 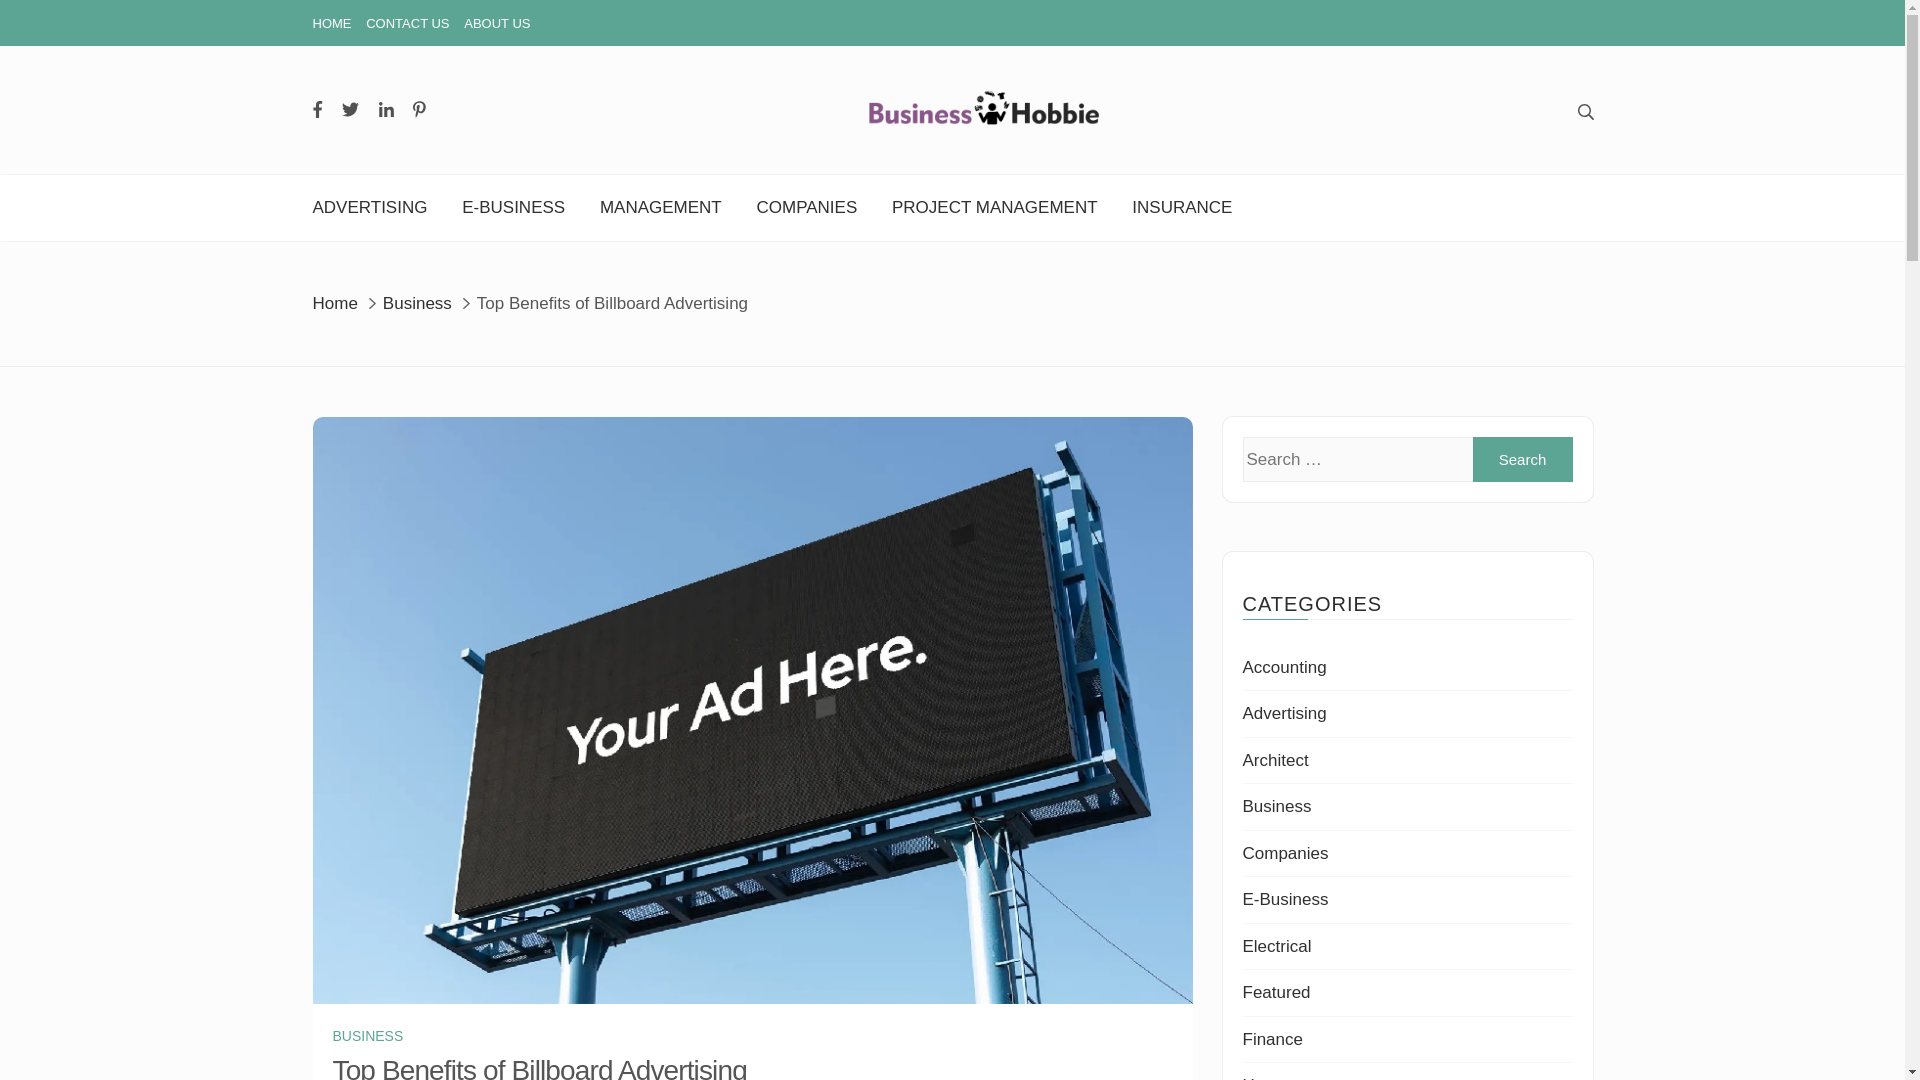 What do you see at coordinates (1522, 459) in the screenshot?
I see `Search` at bounding box center [1522, 459].